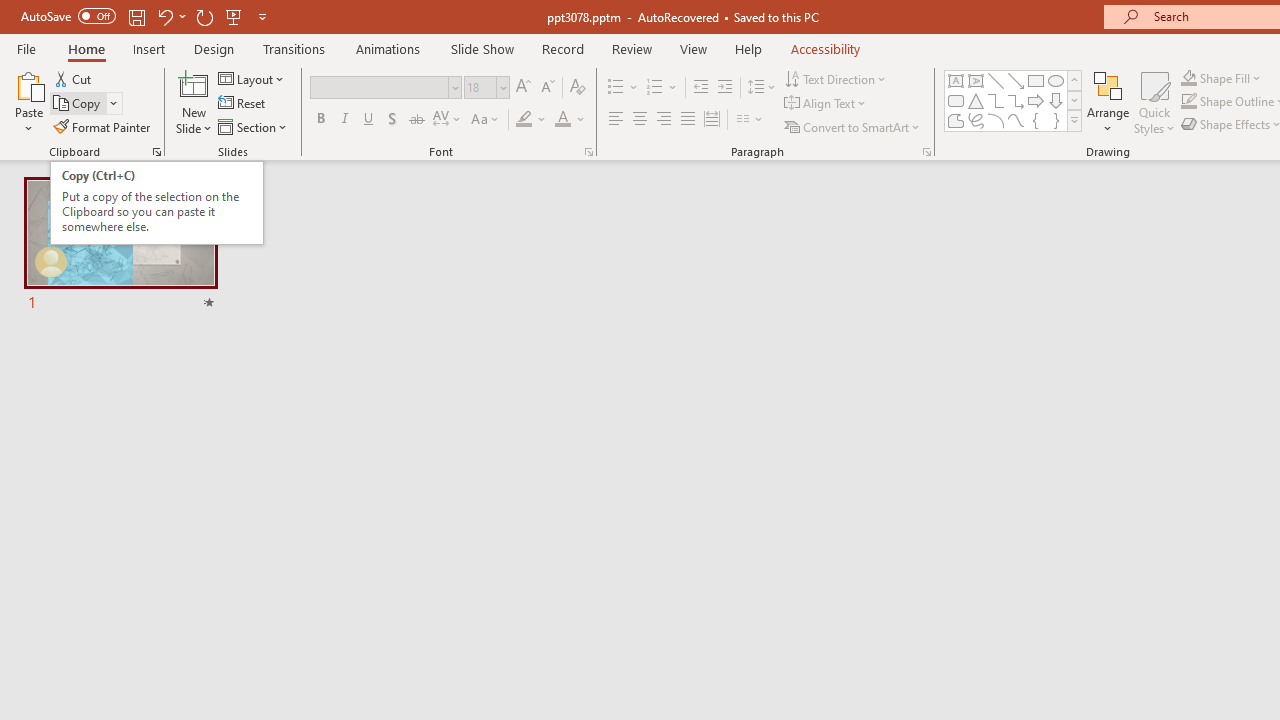  What do you see at coordinates (853, 126) in the screenshot?
I see `Convert to SmartArt` at bounding box center [853, 126].